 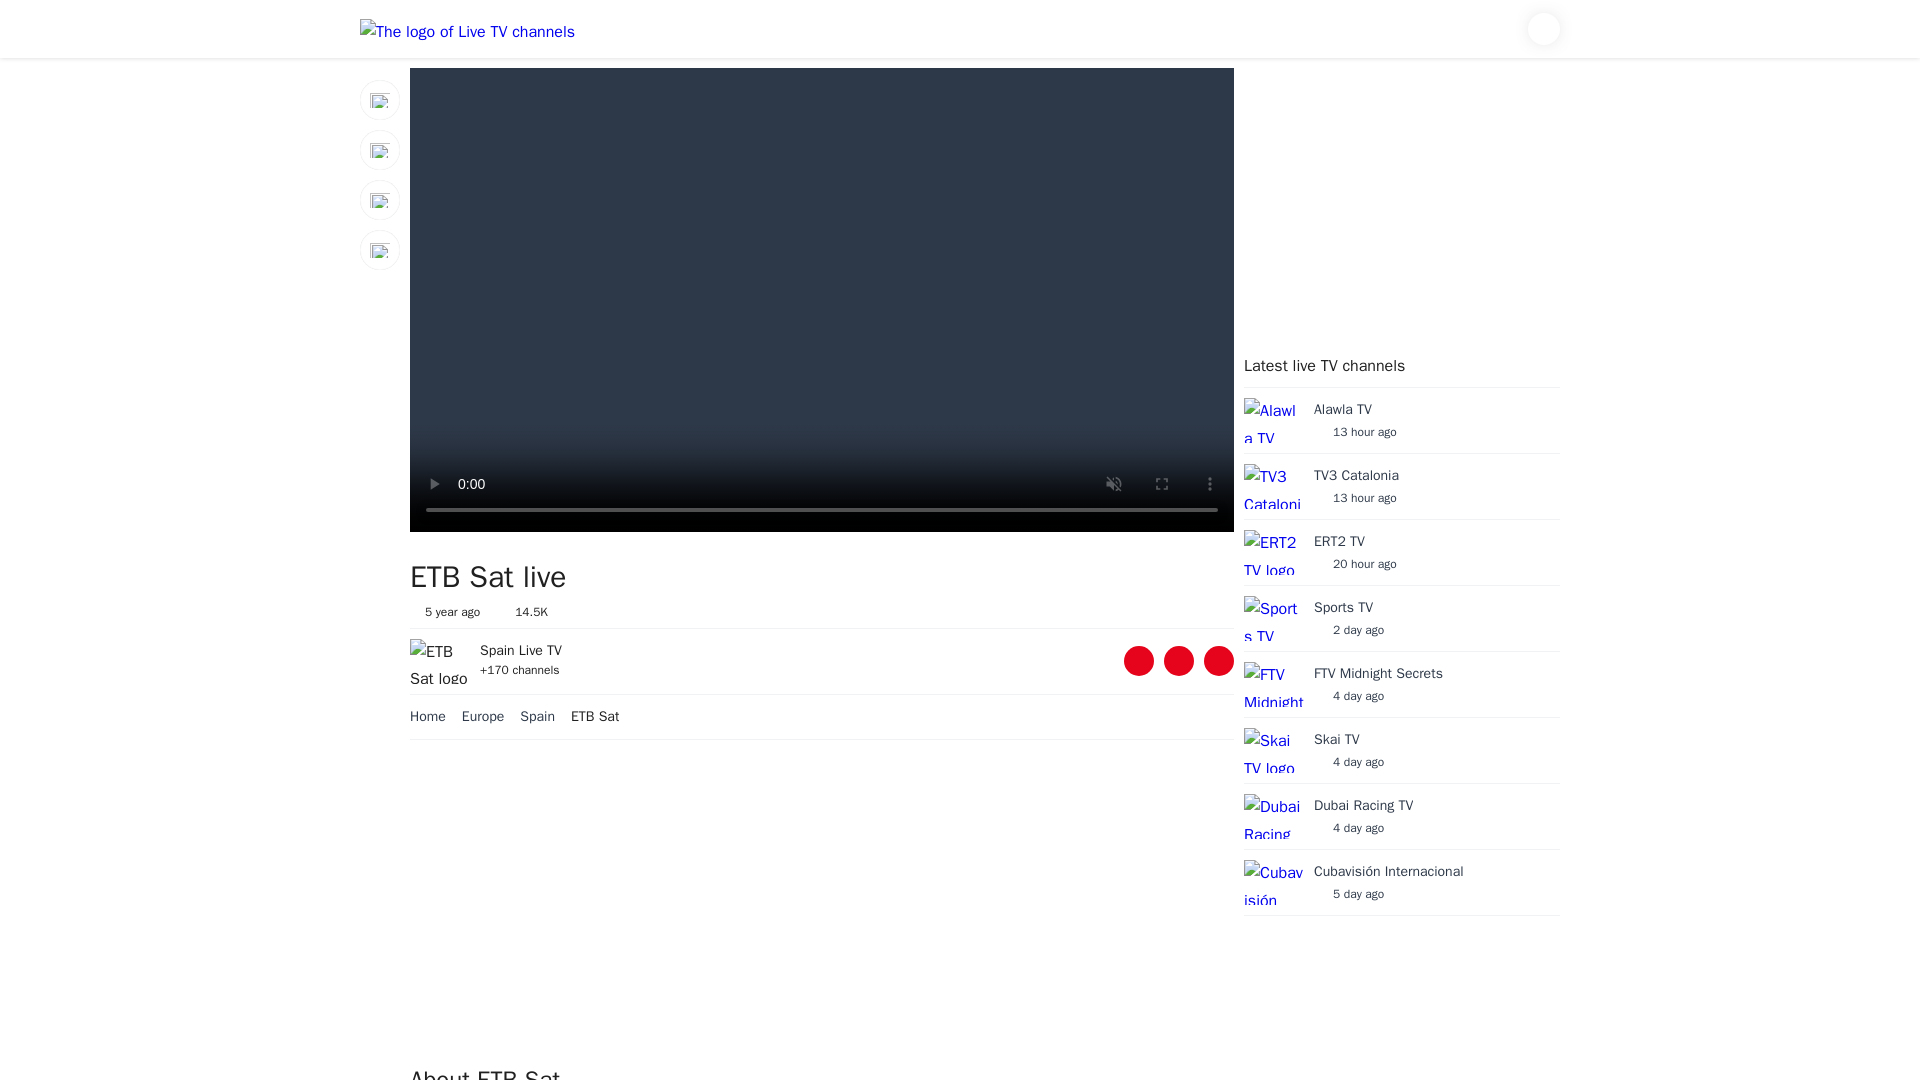 What do you see at coordinates (467, 28) in the screenshot?
I see `Live TV channels: Live and Replay TV` at bounding box center [467, 28].